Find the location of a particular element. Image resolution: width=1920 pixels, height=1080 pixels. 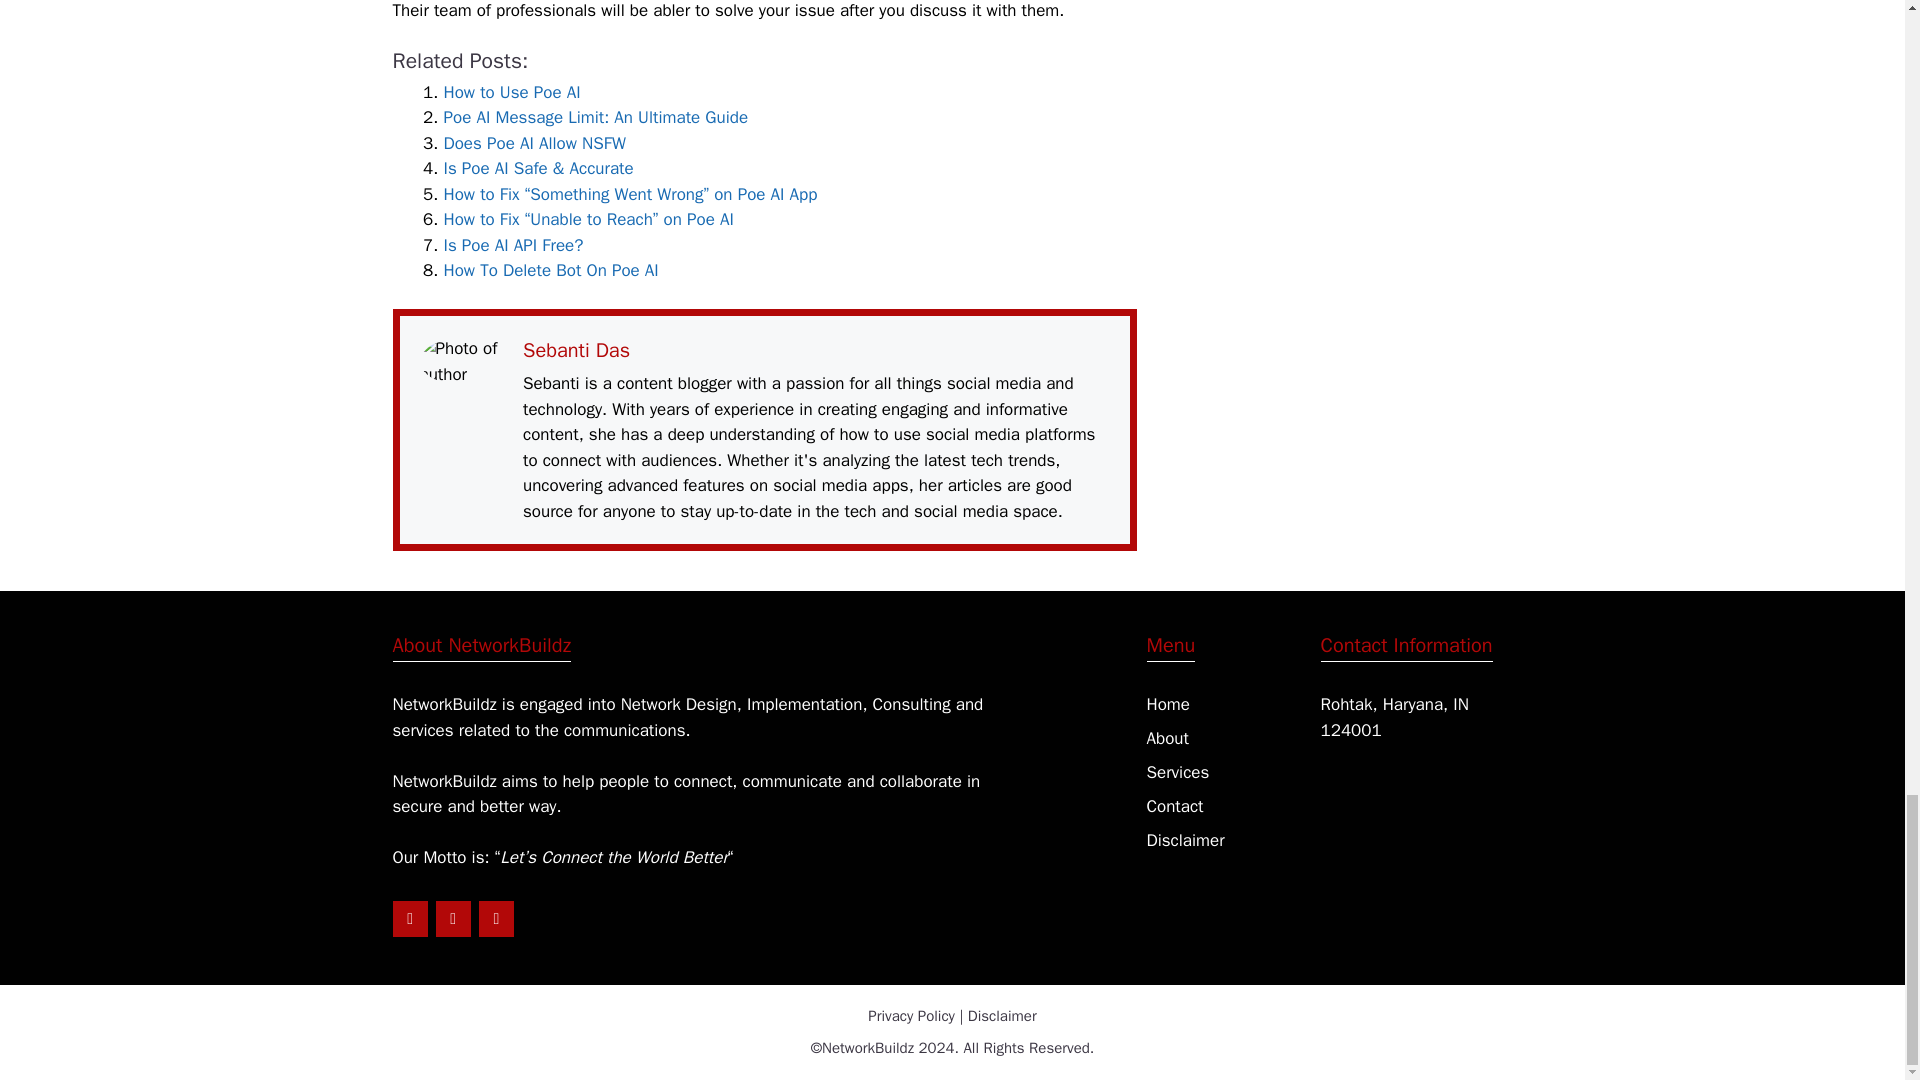

How To Delete Bot On Poe AI is located at coordinates (550, 270).